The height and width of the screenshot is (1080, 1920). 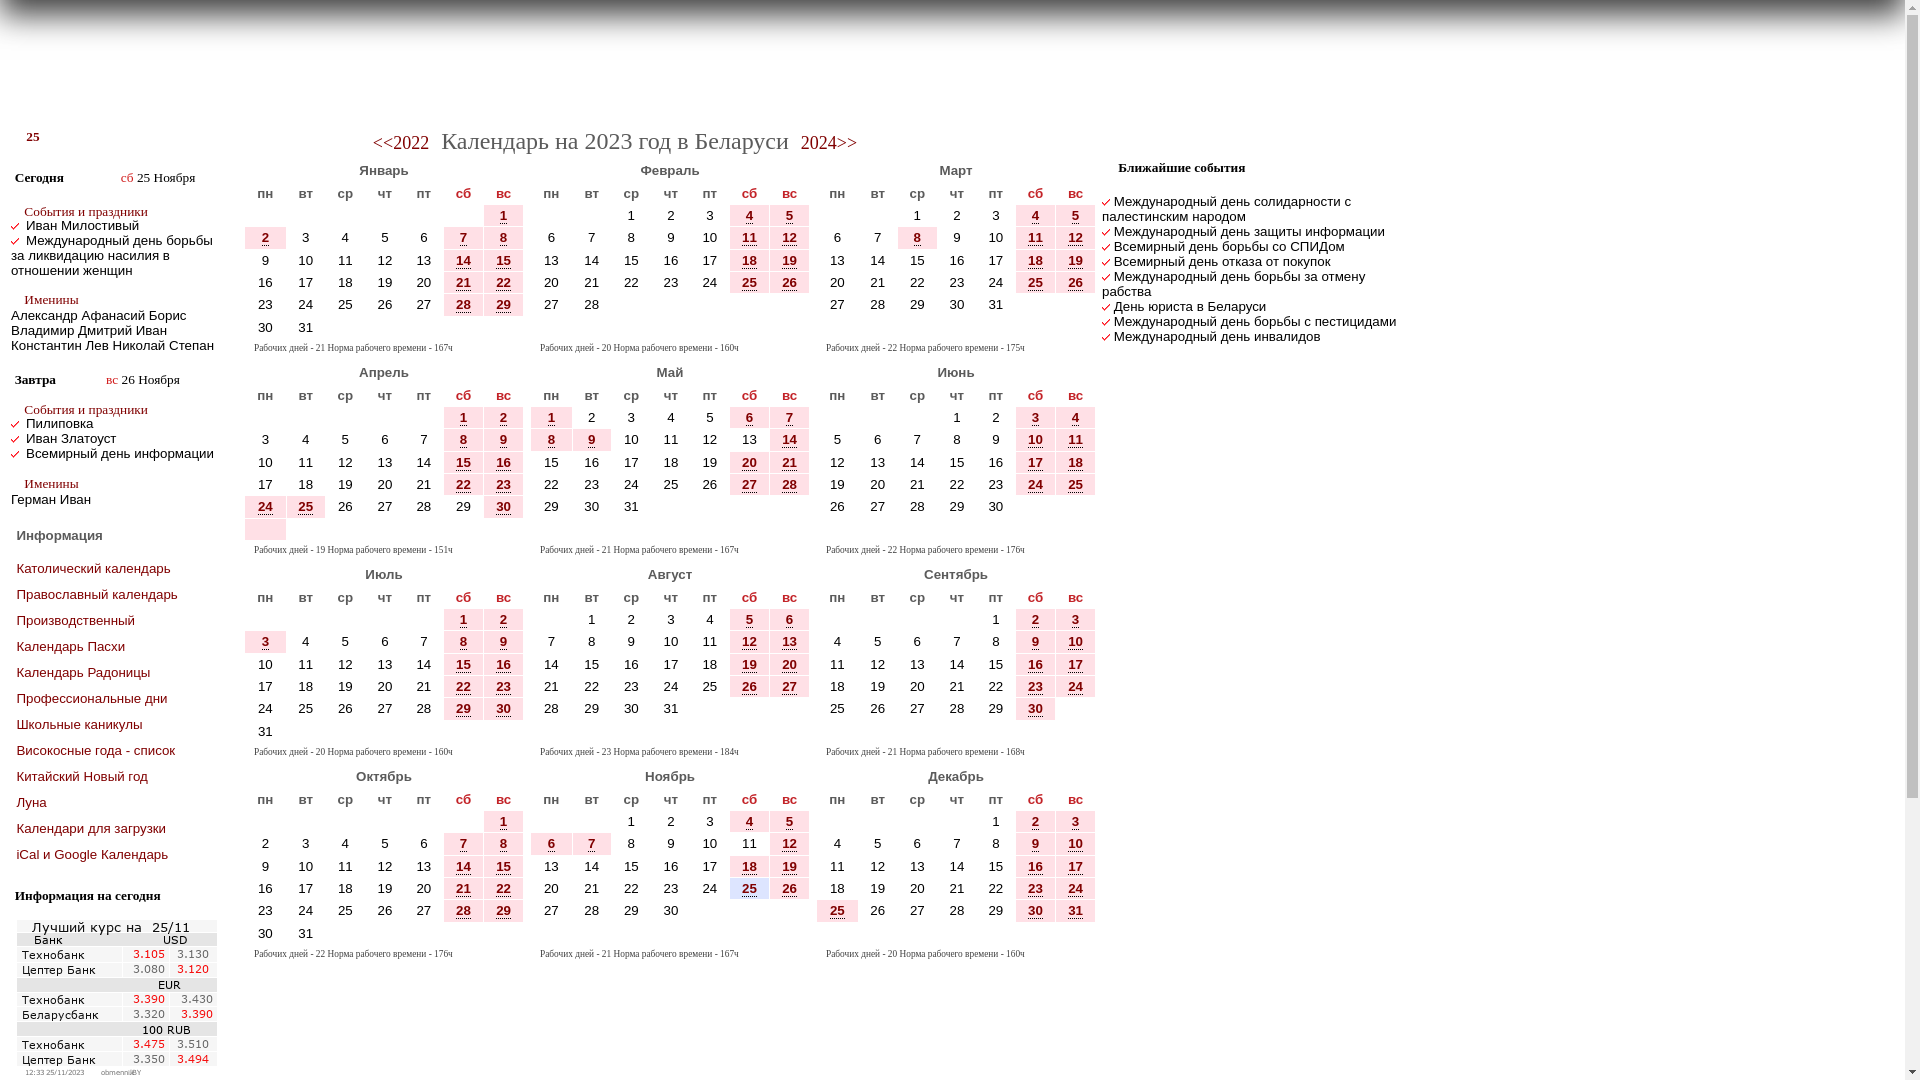 I want to click on 4, so click(x=306, y=440).